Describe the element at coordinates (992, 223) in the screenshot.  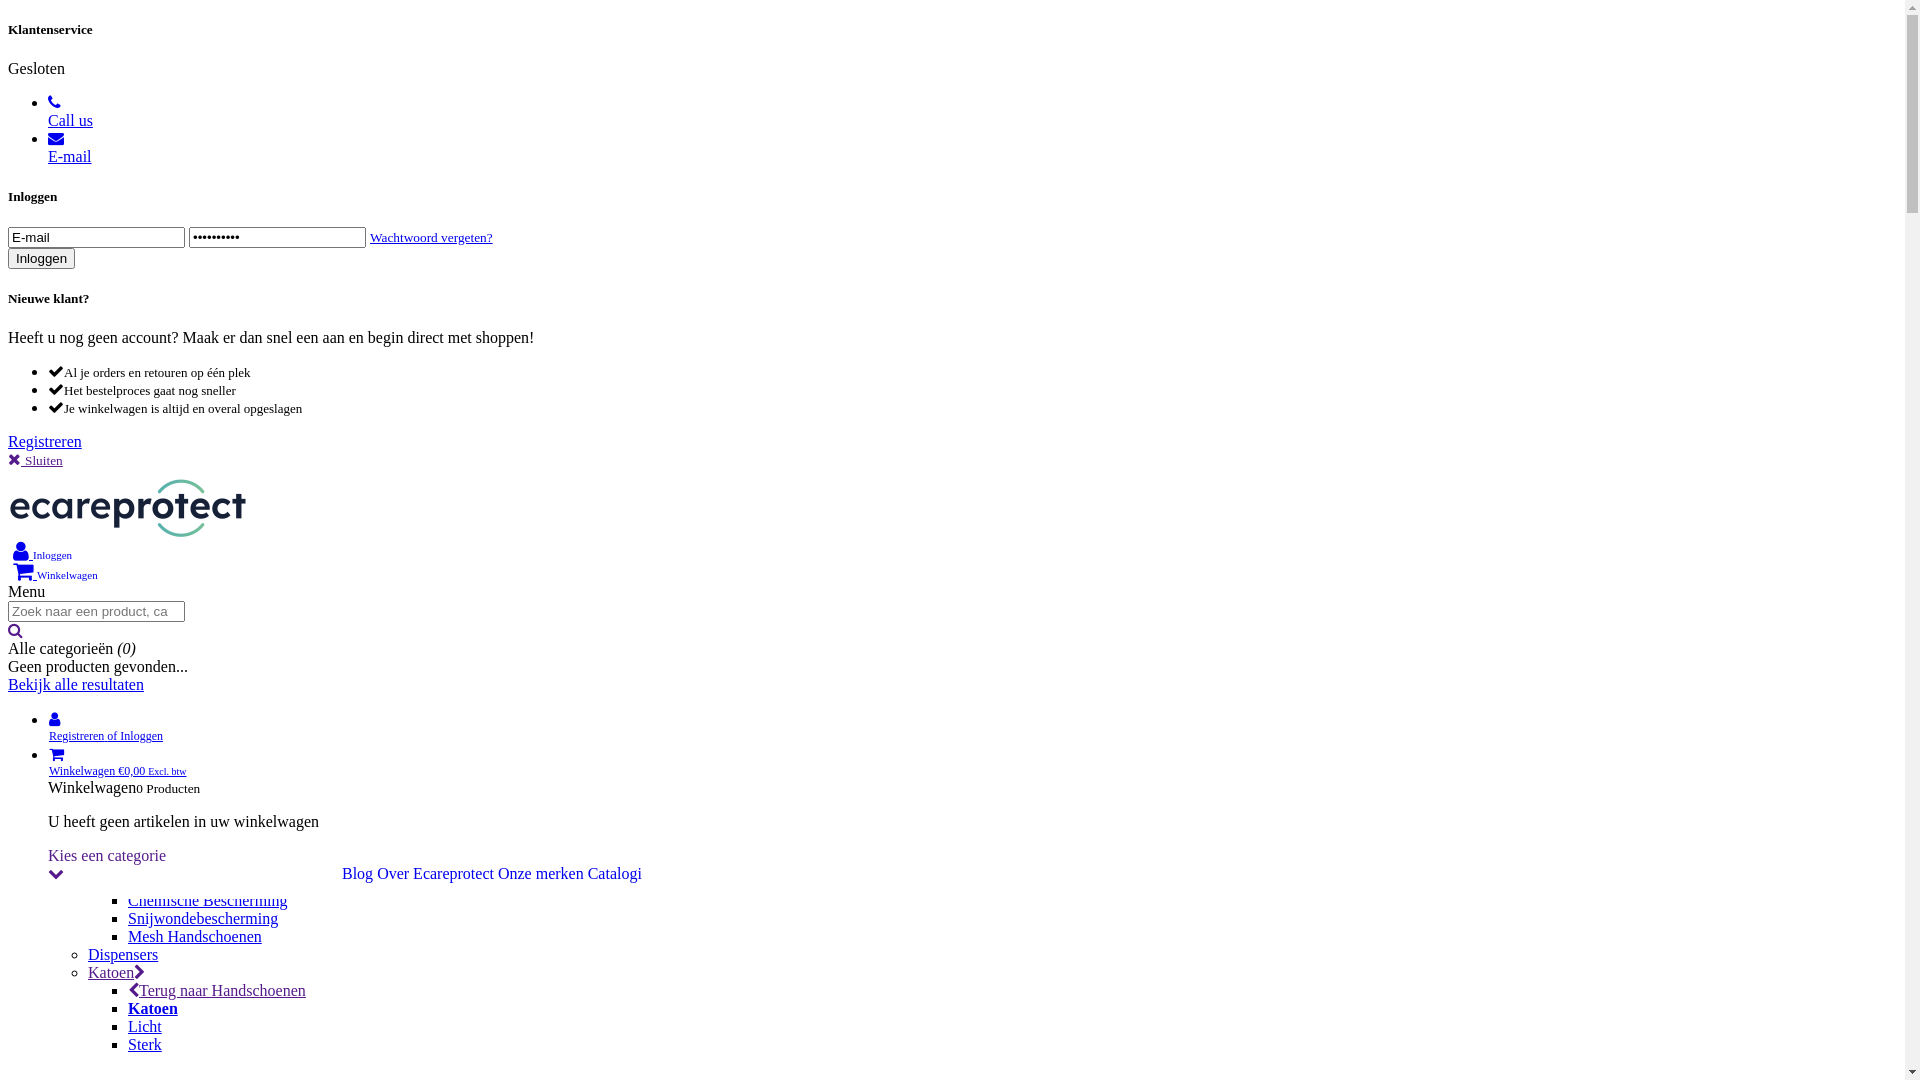
I see `Brandwonden` at that location.